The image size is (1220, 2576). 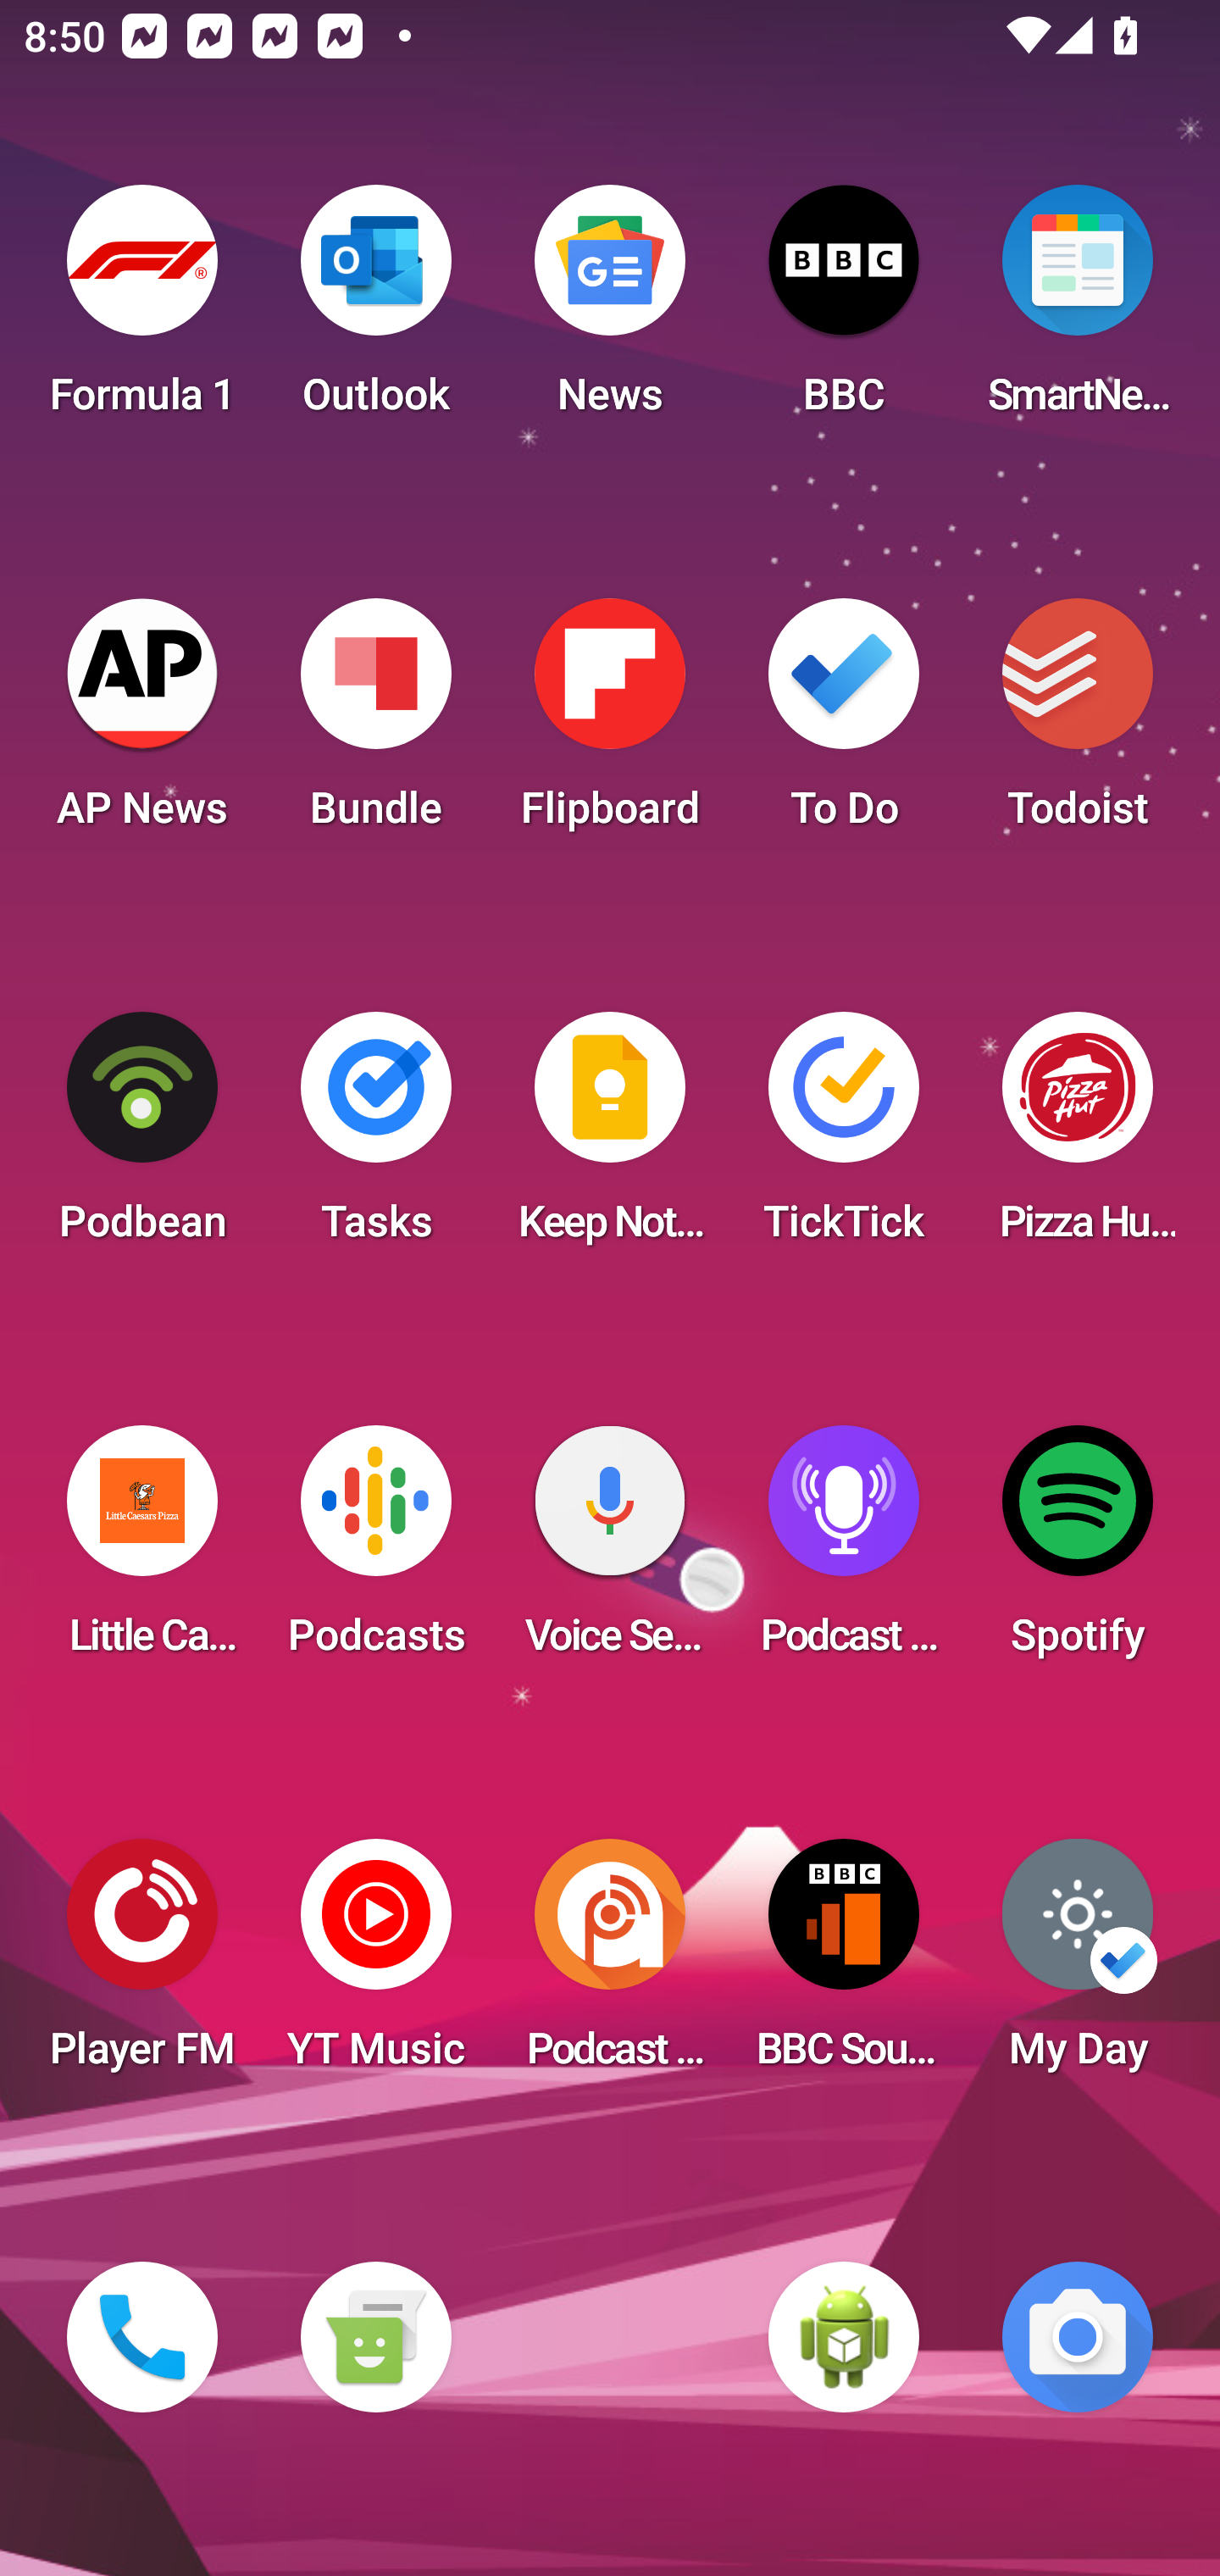 What do you see at coordinates (142, 1964) in the screenshot?
I see `Player FM` at bounding box center [142, 1964].